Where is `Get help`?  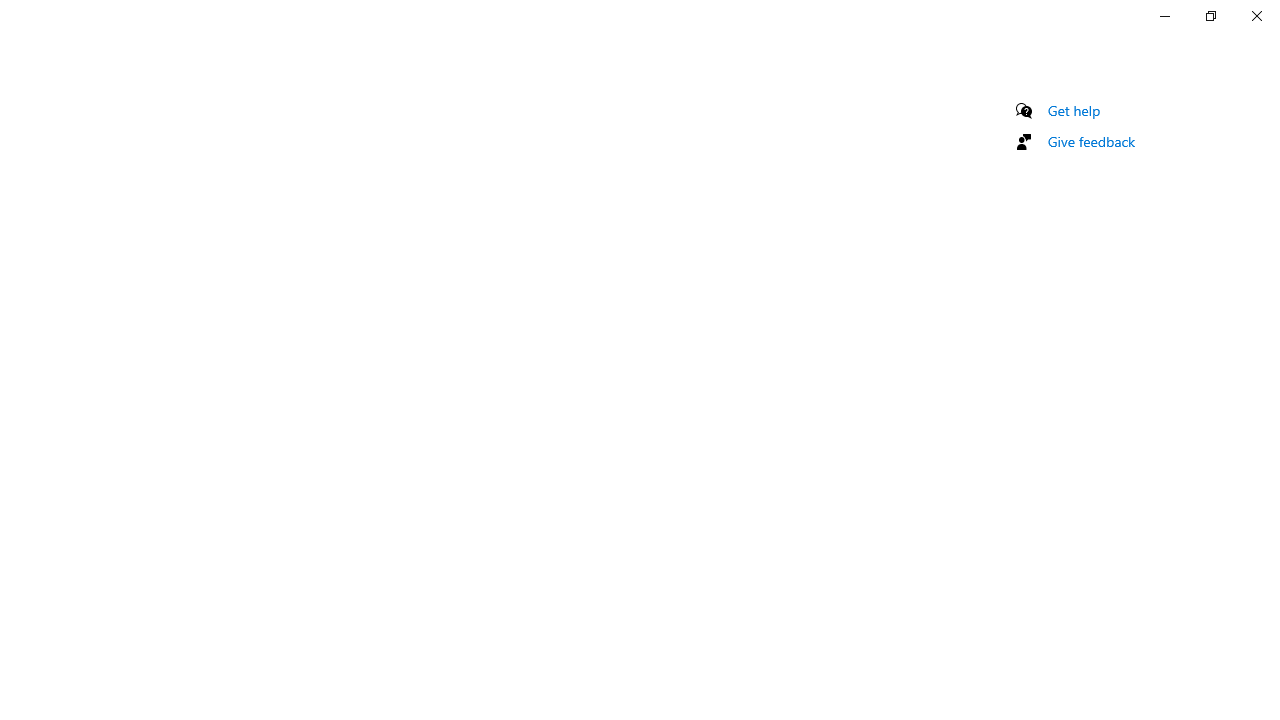
Get help is located at coordinates (1074, 110).